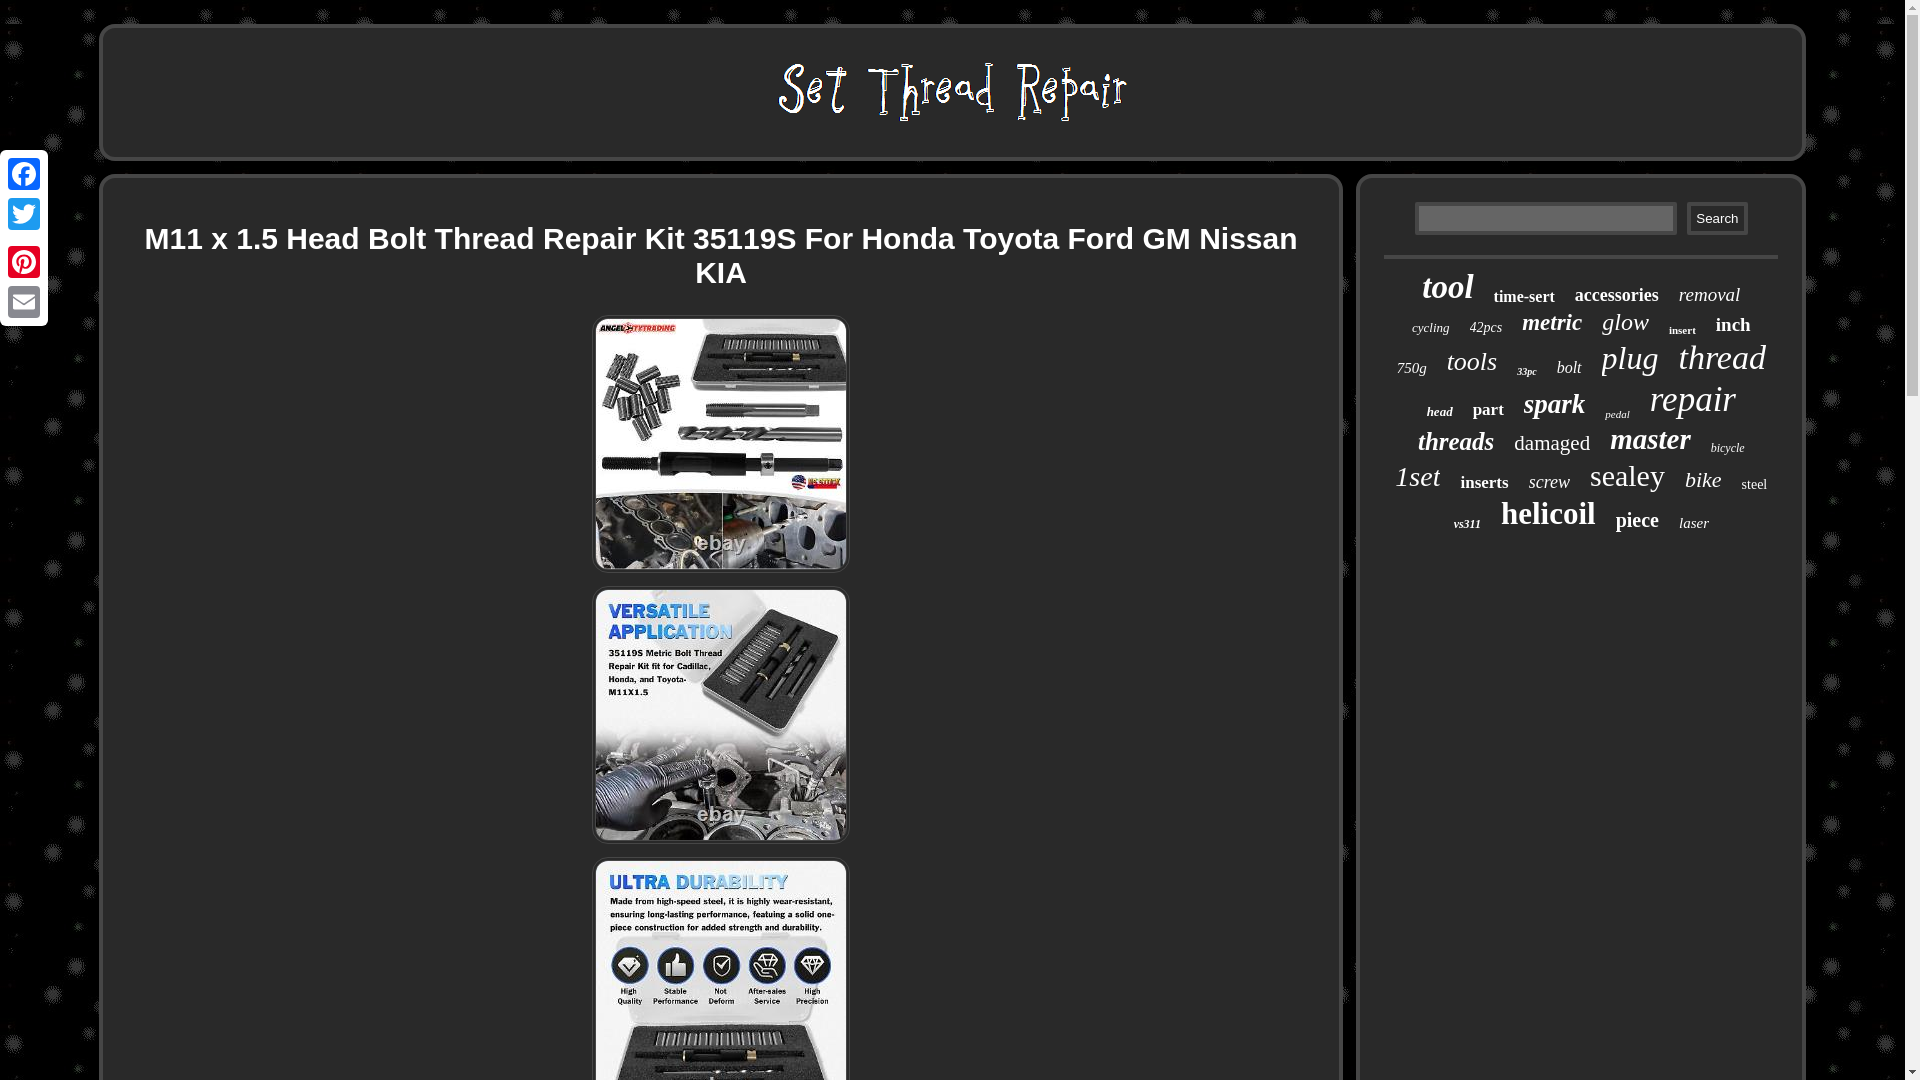  I want to click on Search, so click(1717, 218).